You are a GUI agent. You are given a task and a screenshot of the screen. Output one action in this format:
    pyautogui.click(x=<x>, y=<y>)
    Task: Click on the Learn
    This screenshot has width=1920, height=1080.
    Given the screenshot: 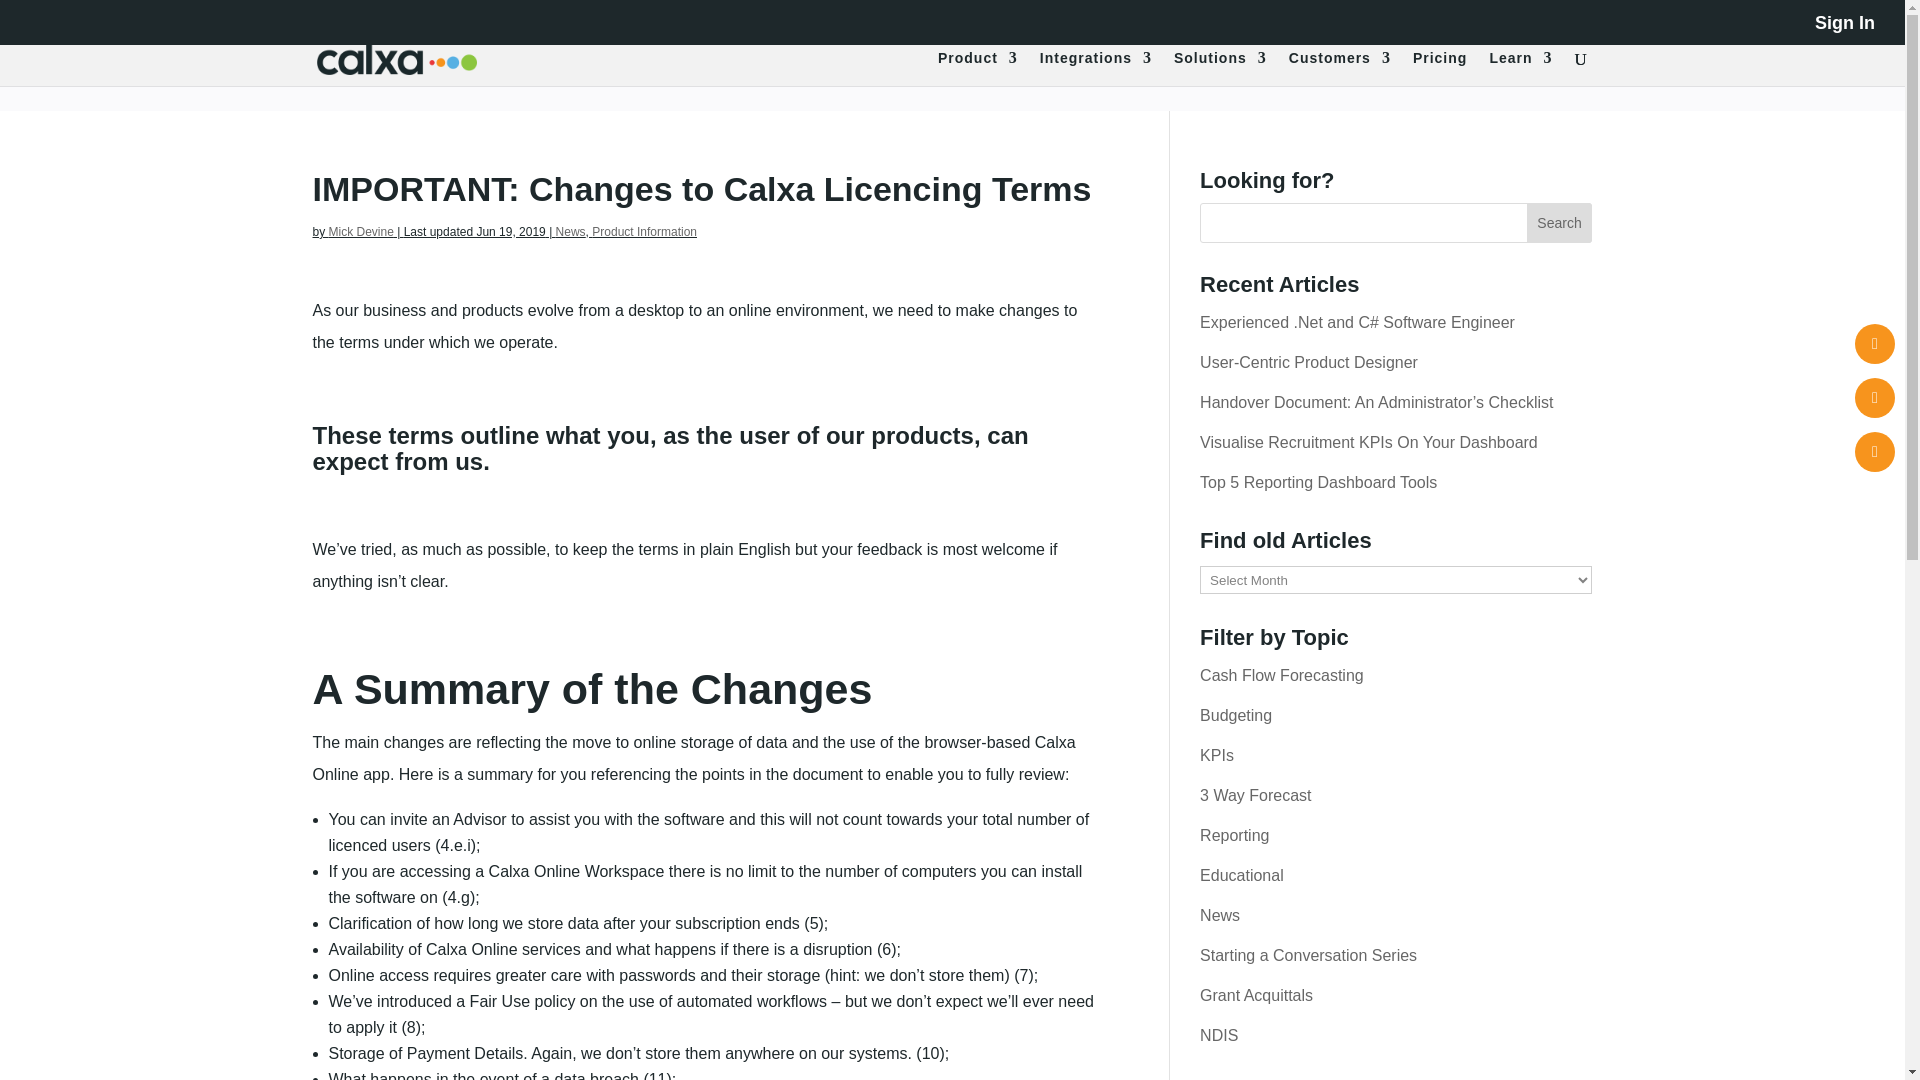 What is the action you would take?
    pyautogui.click(x=1520, y=68)
    